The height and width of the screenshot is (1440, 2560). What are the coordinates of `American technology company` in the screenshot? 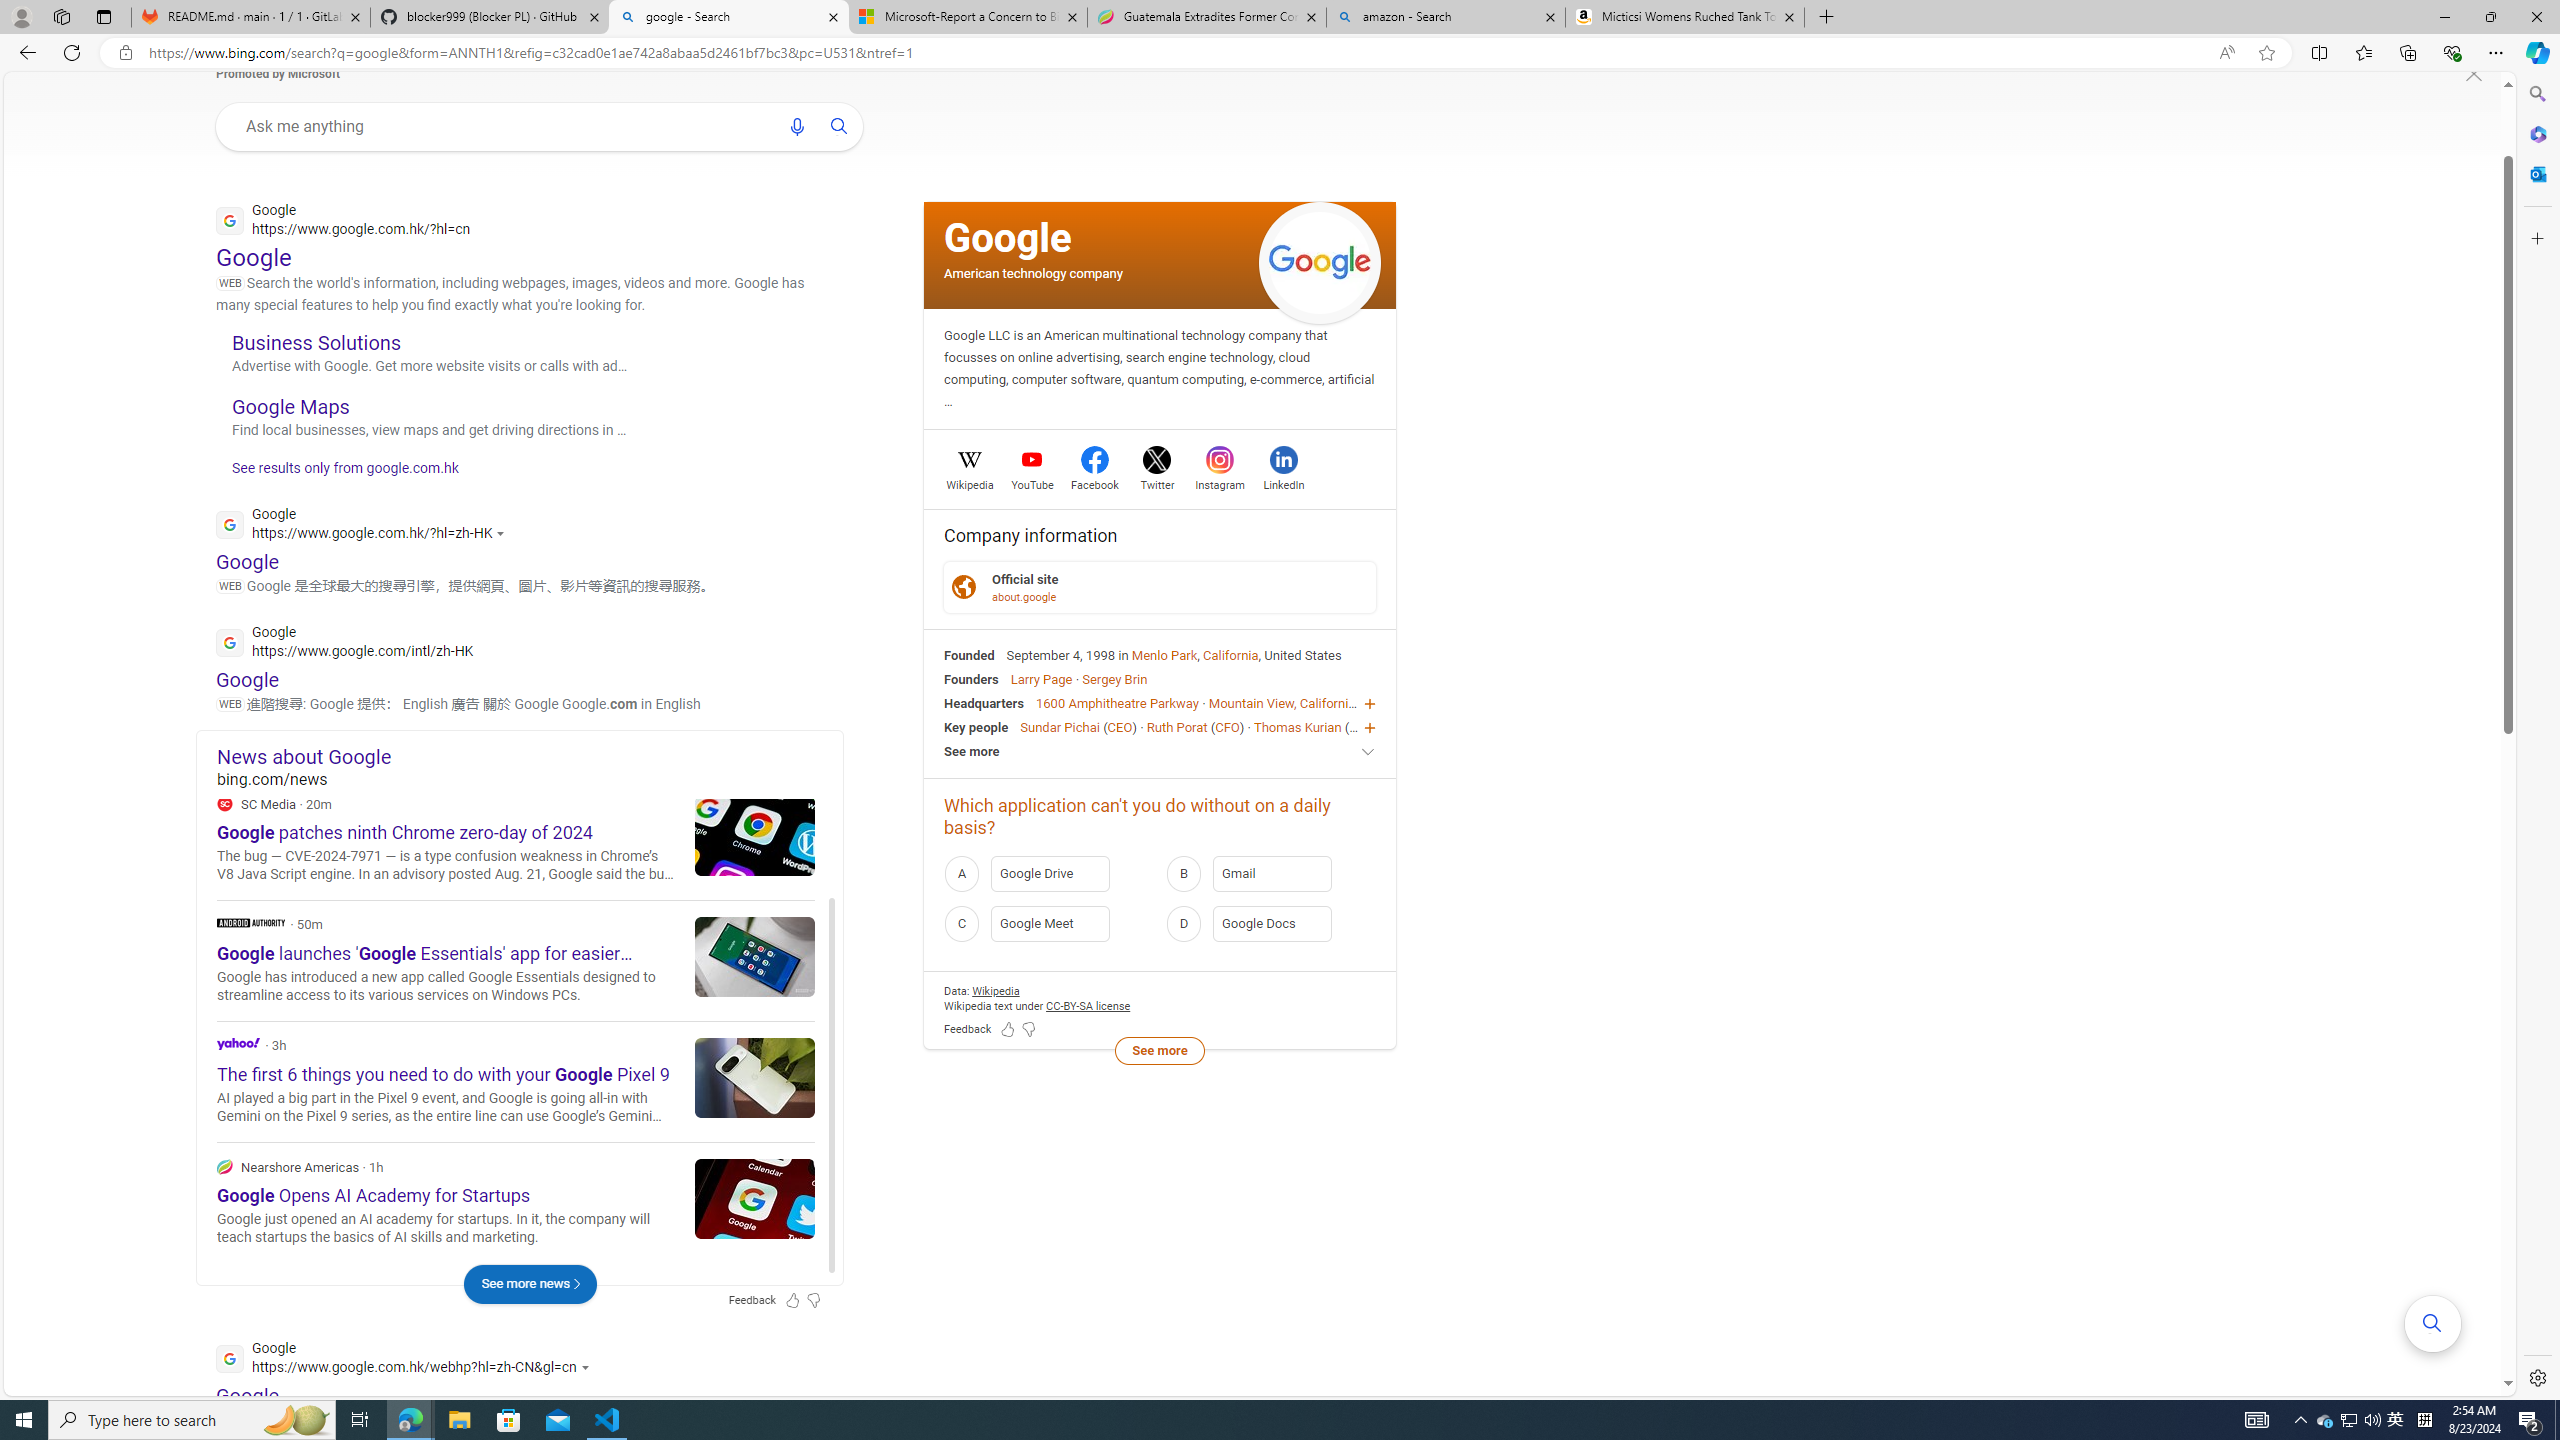 It's located at (1034, 272).